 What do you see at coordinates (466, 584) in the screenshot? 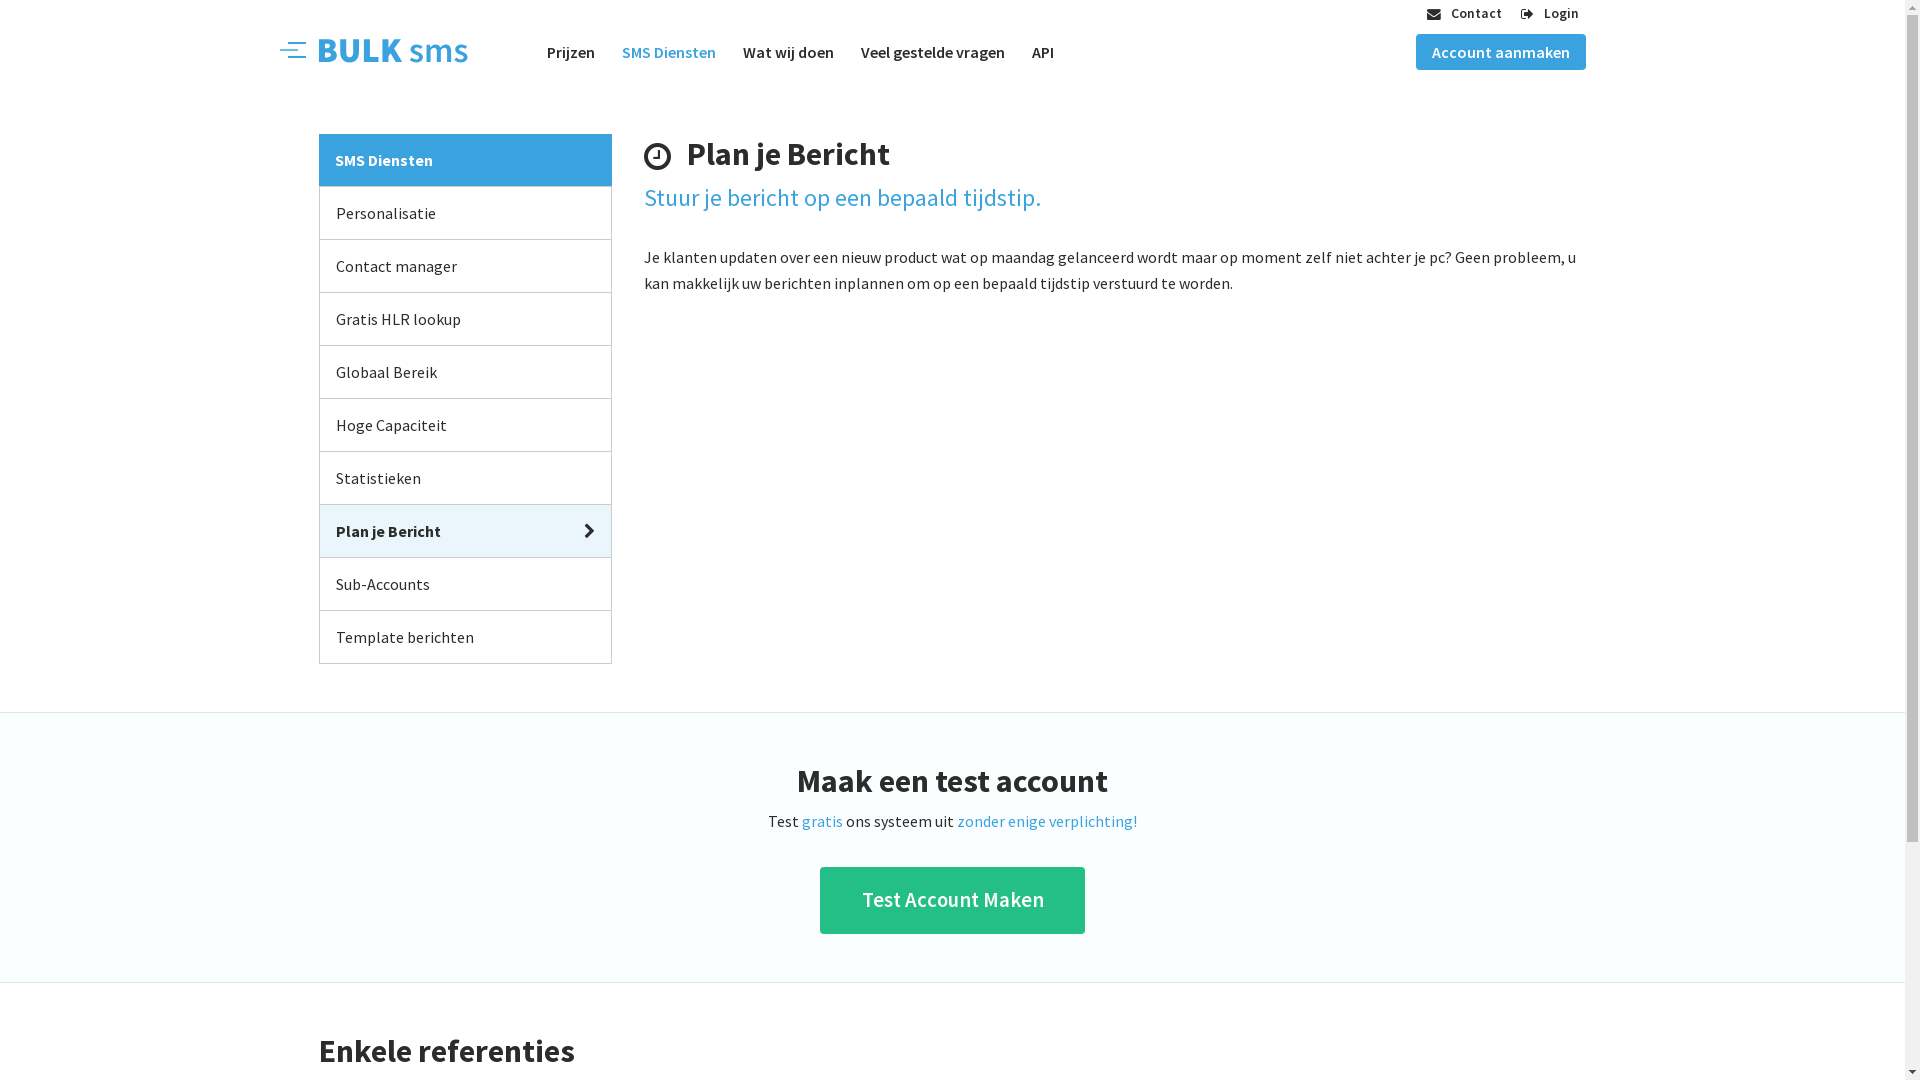
I see `Sub-Accounts` at bounding box center [466, 584].